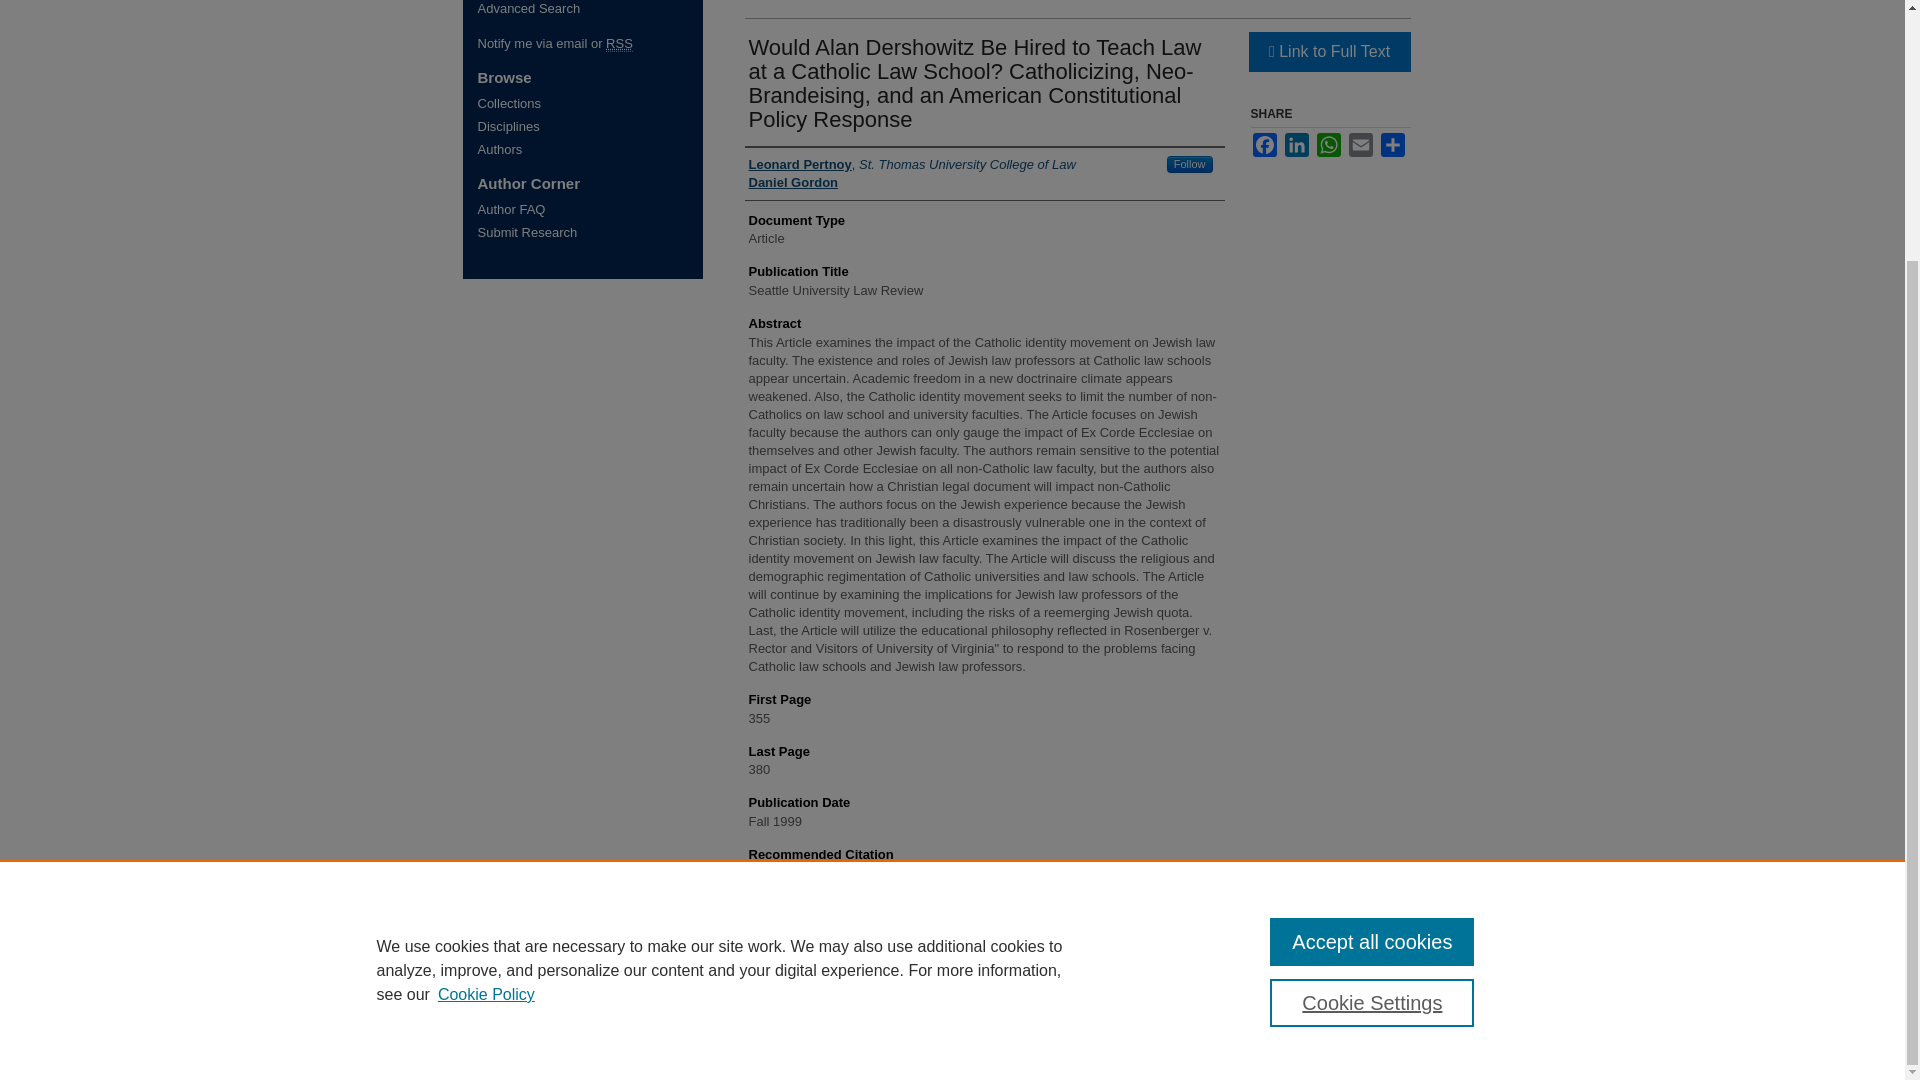 Image resolution: width=1920 pixels, height=1080 pixels. Describe the element at coordinates (1296, 144) in the screenshot. I see `LinkedIn` at that location.